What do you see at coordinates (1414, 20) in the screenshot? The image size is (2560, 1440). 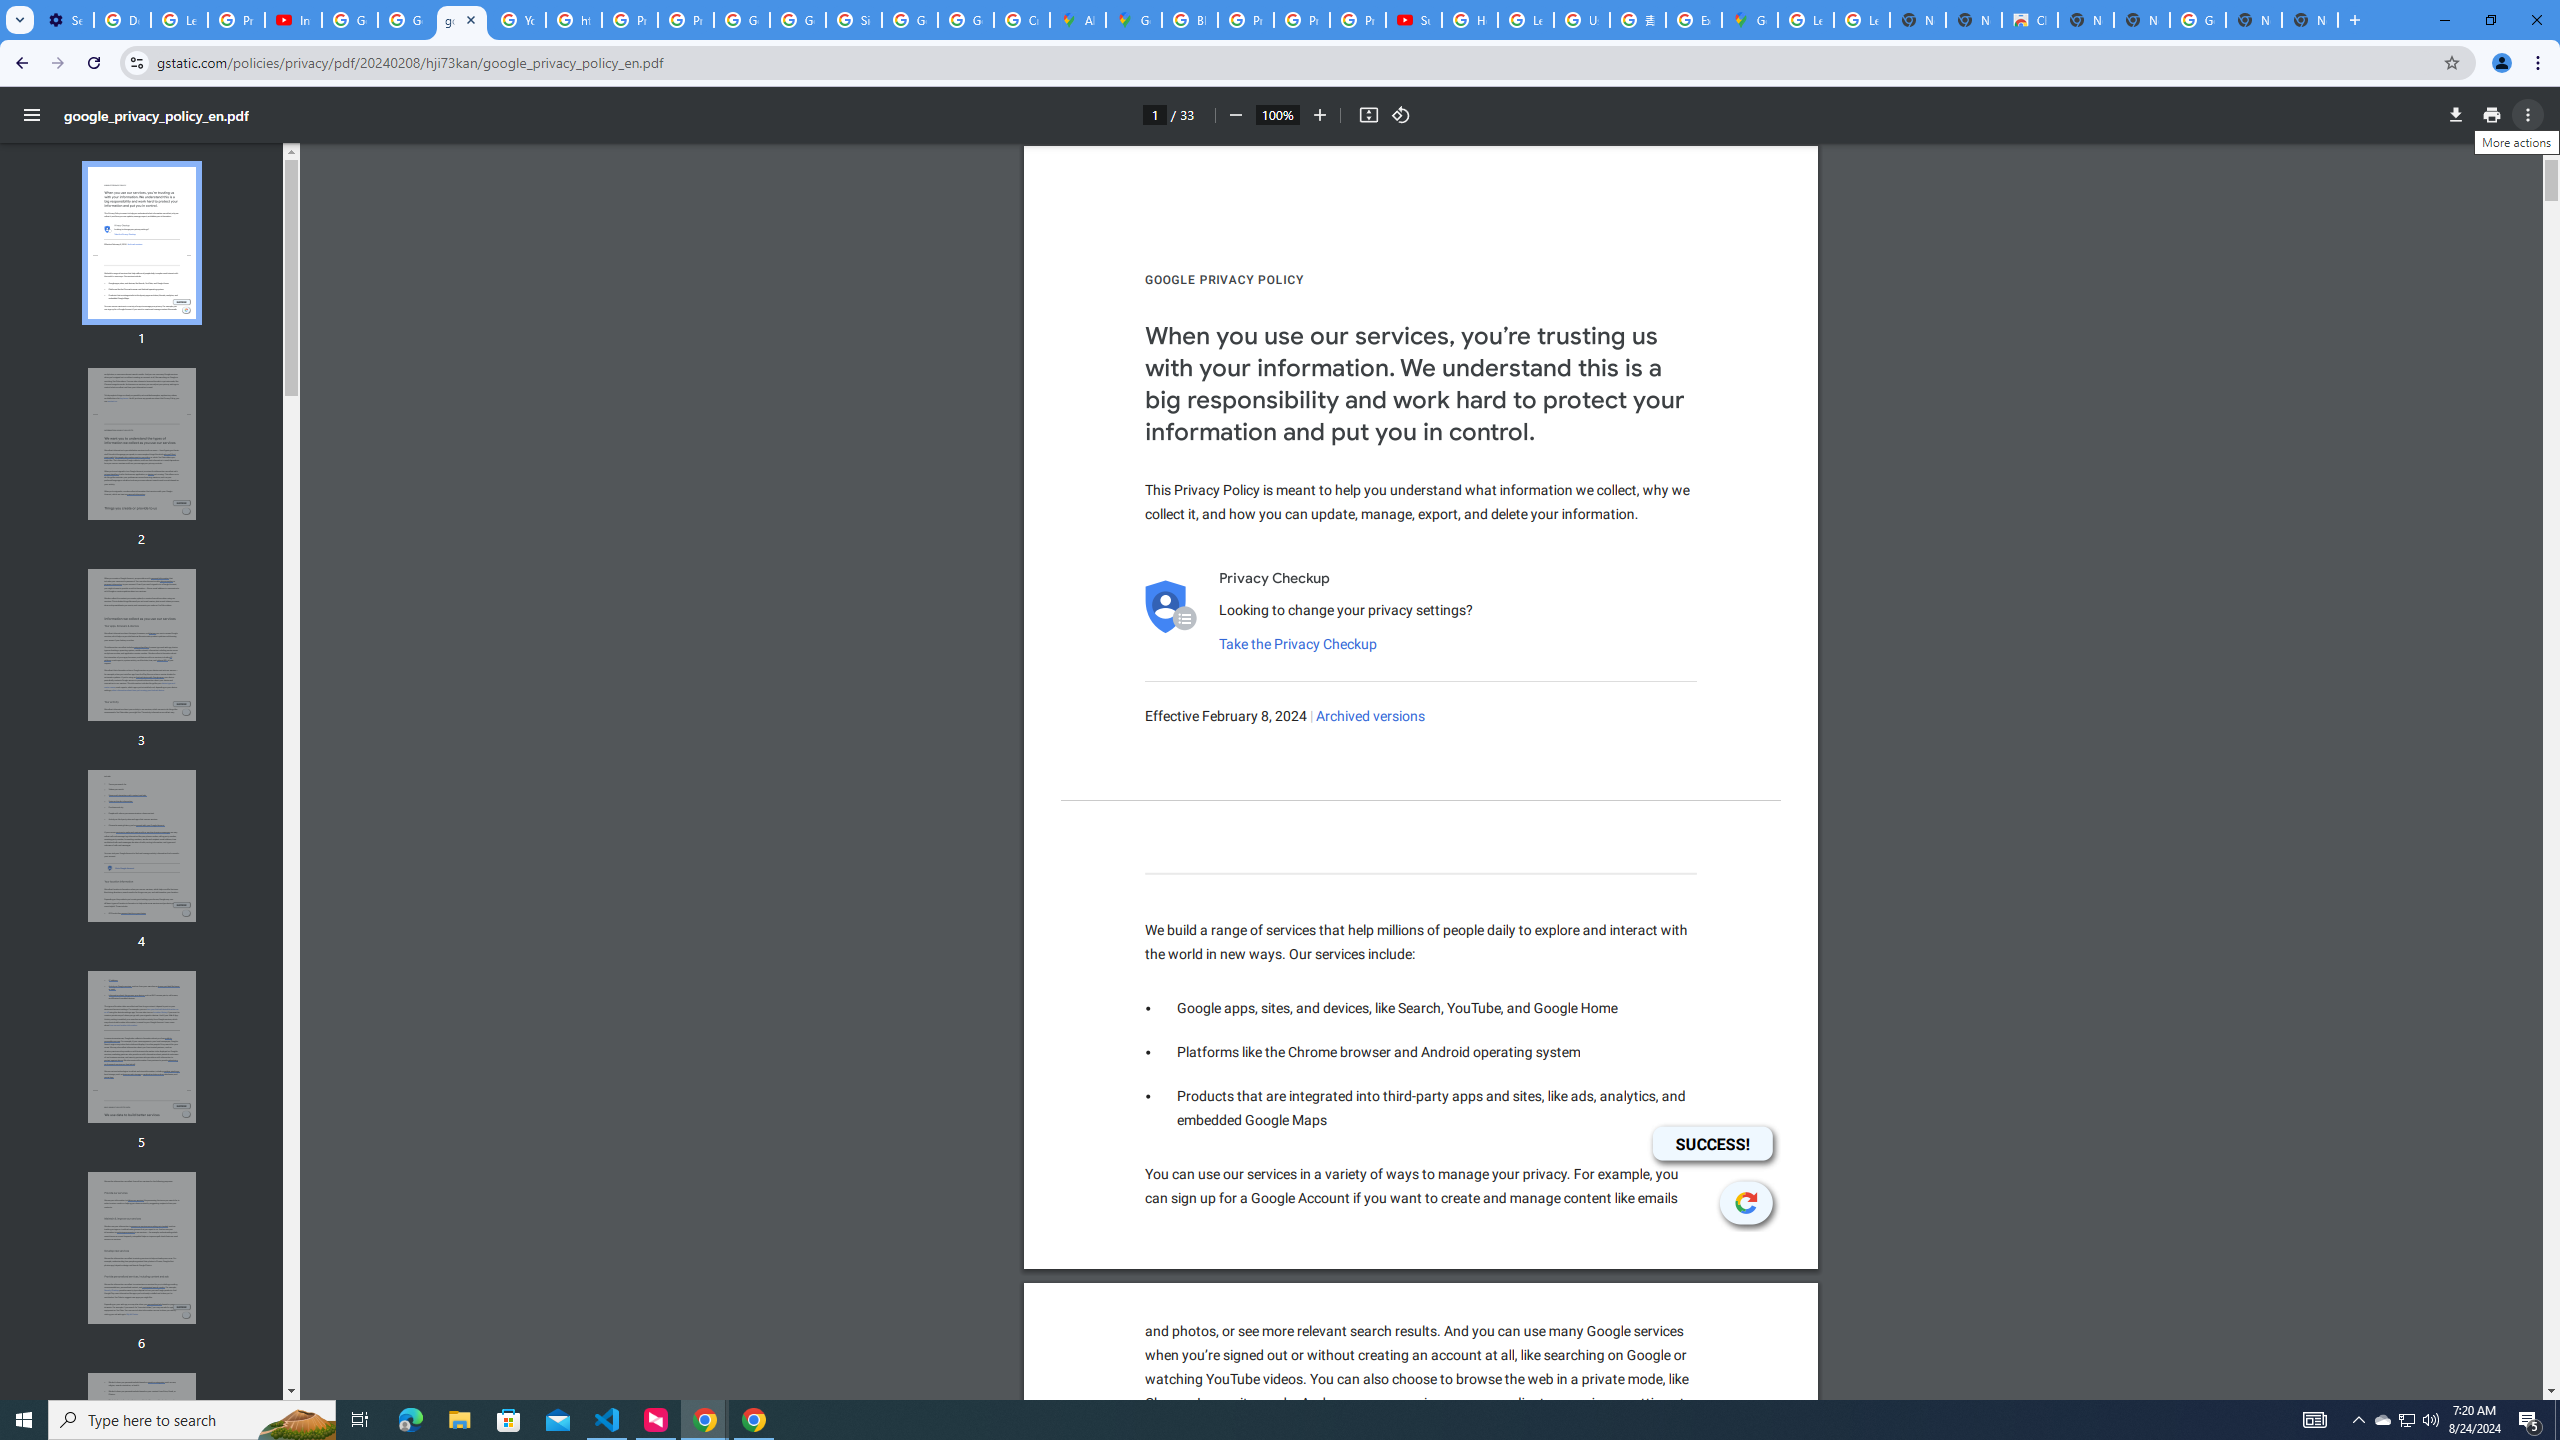 I see `Subscriptions - YouTube` at bounding box center [1414, 20].